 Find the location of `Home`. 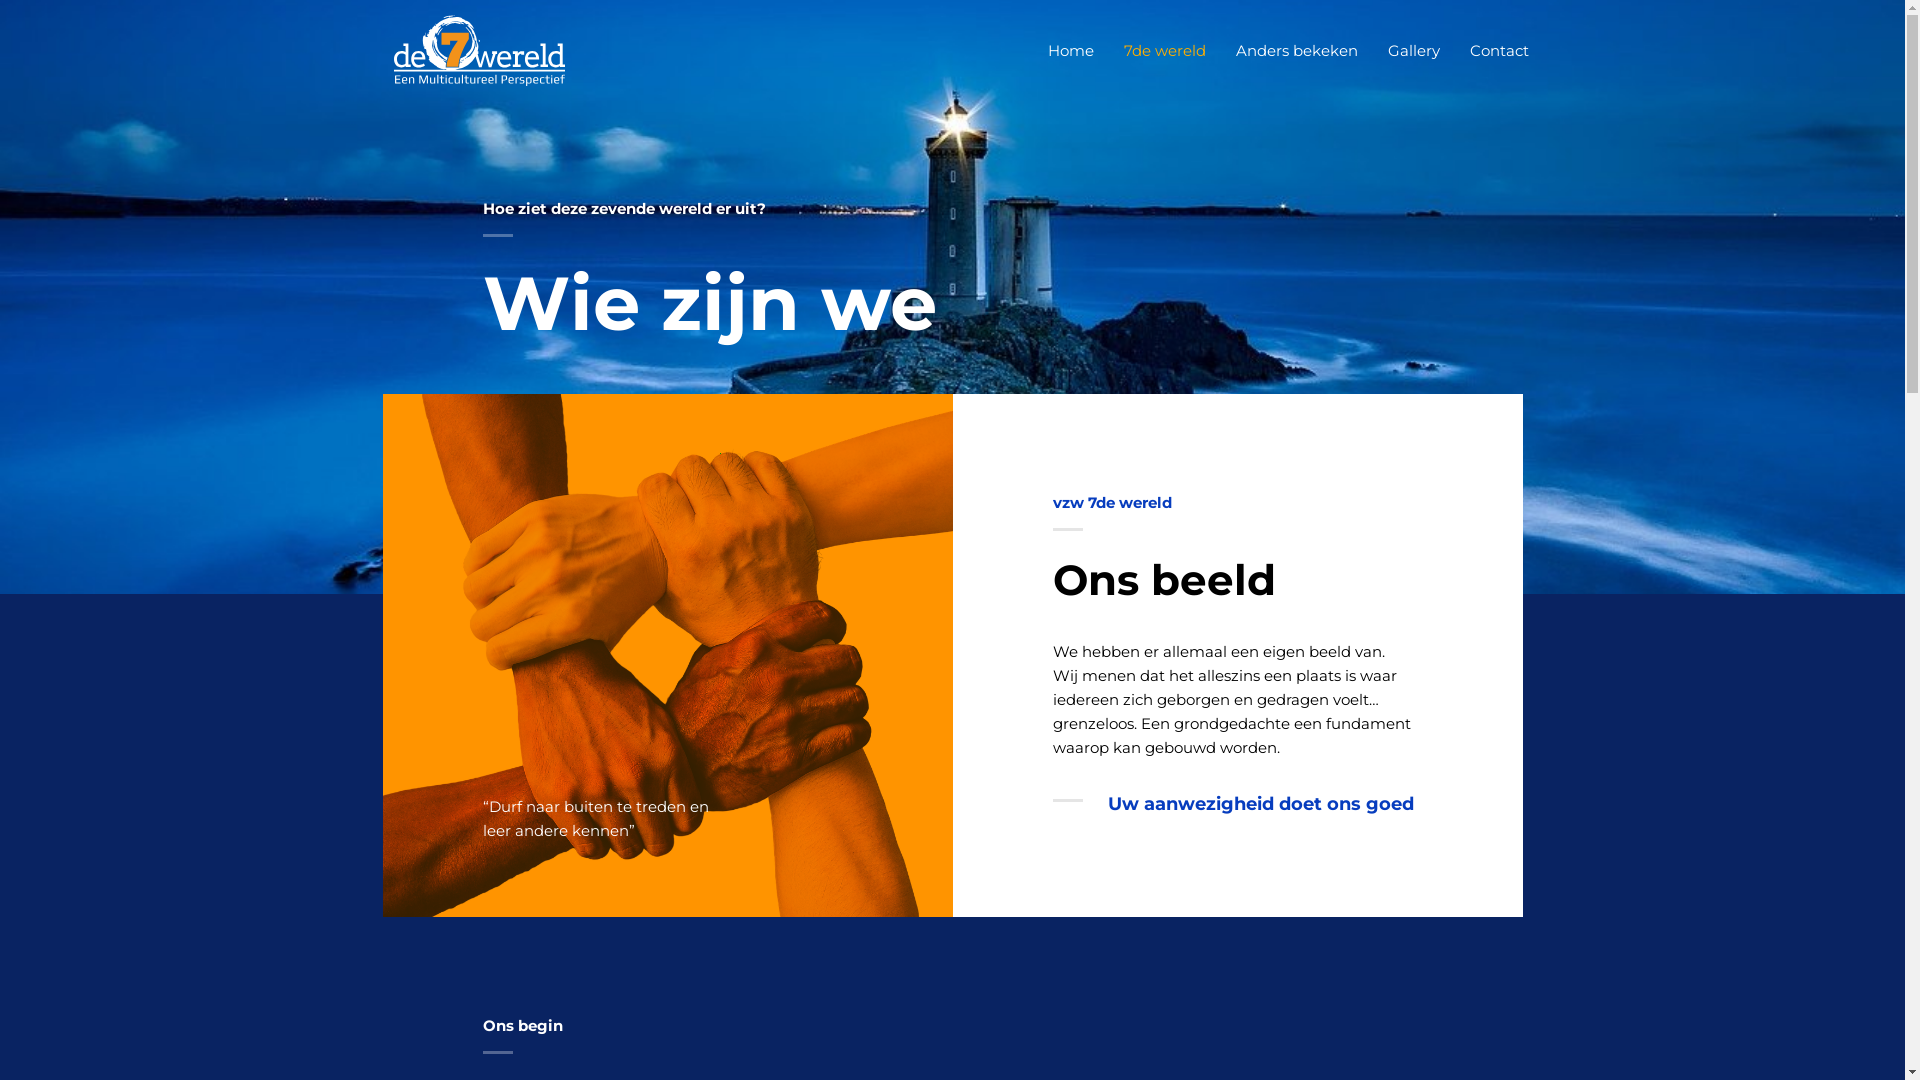

Home is located at coordinates (1071, 51).